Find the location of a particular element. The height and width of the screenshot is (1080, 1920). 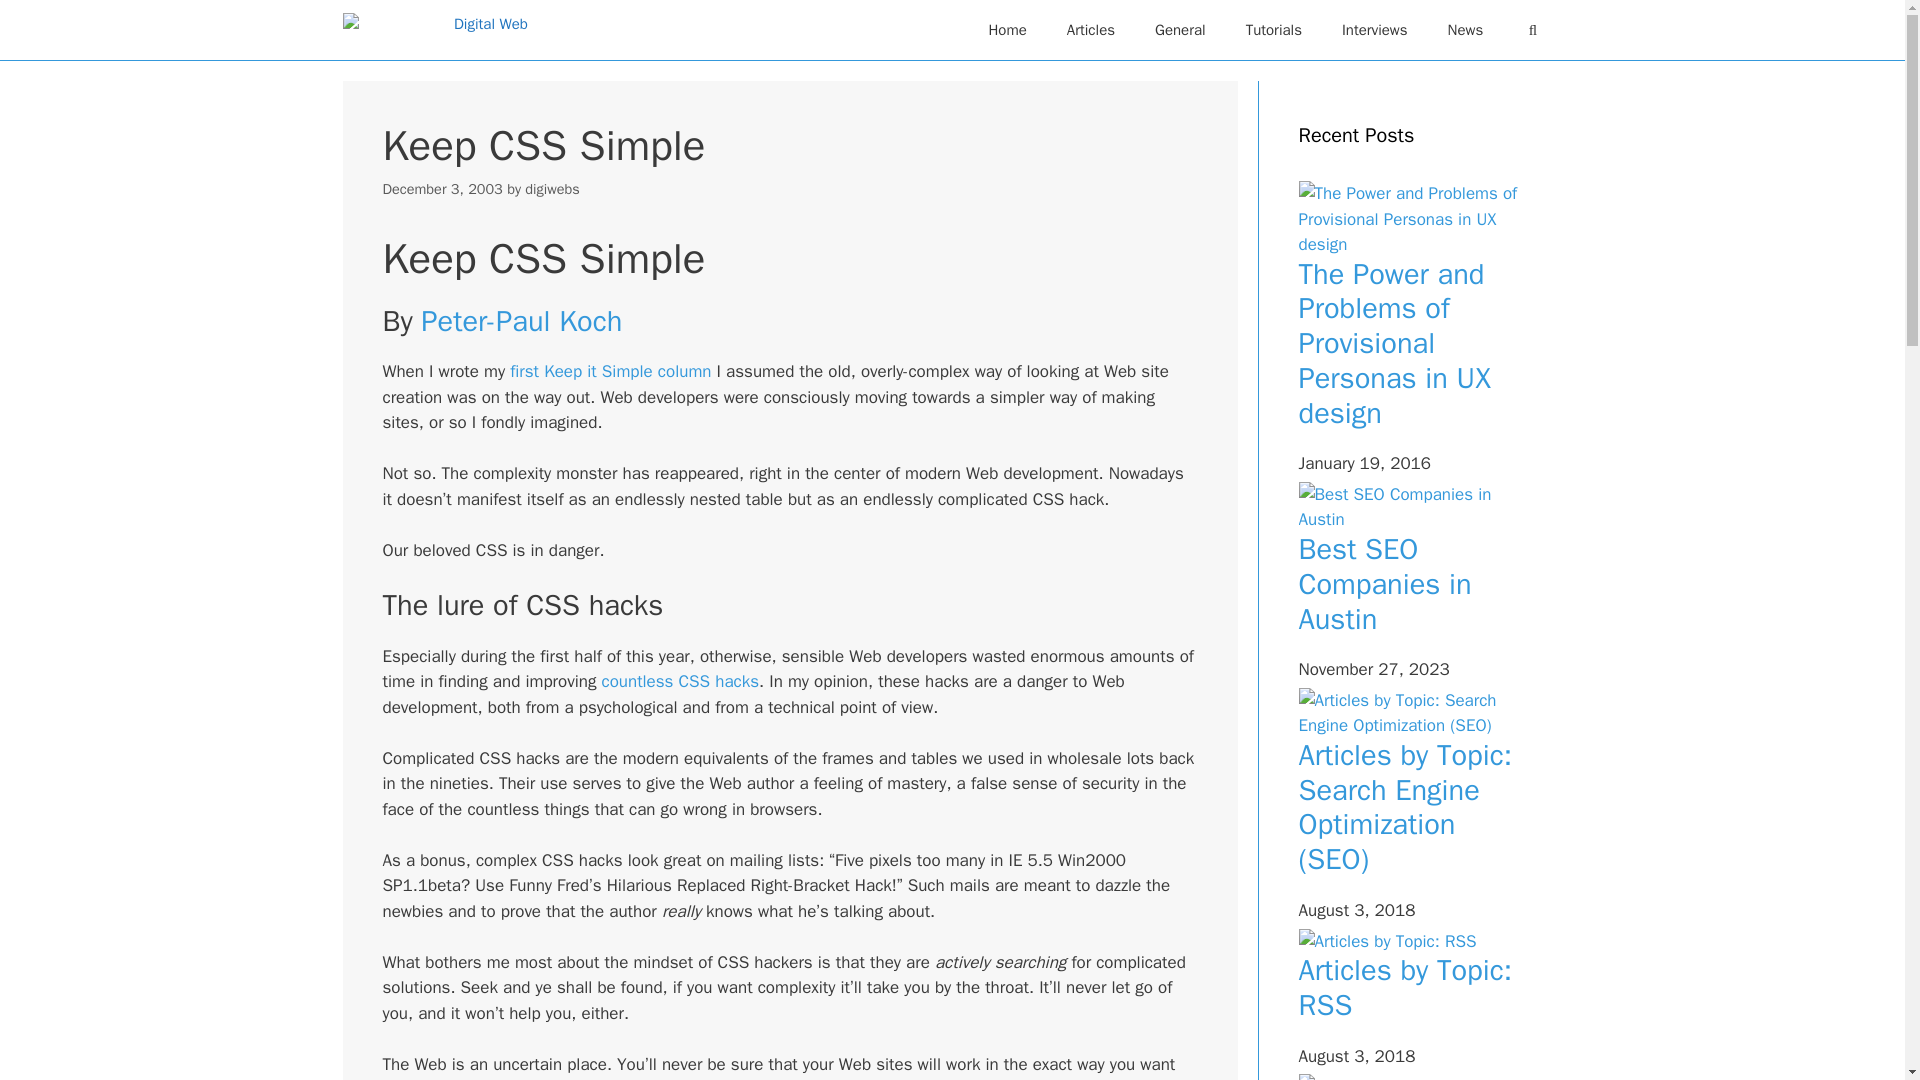

countless is located at coordinates (636, 681).